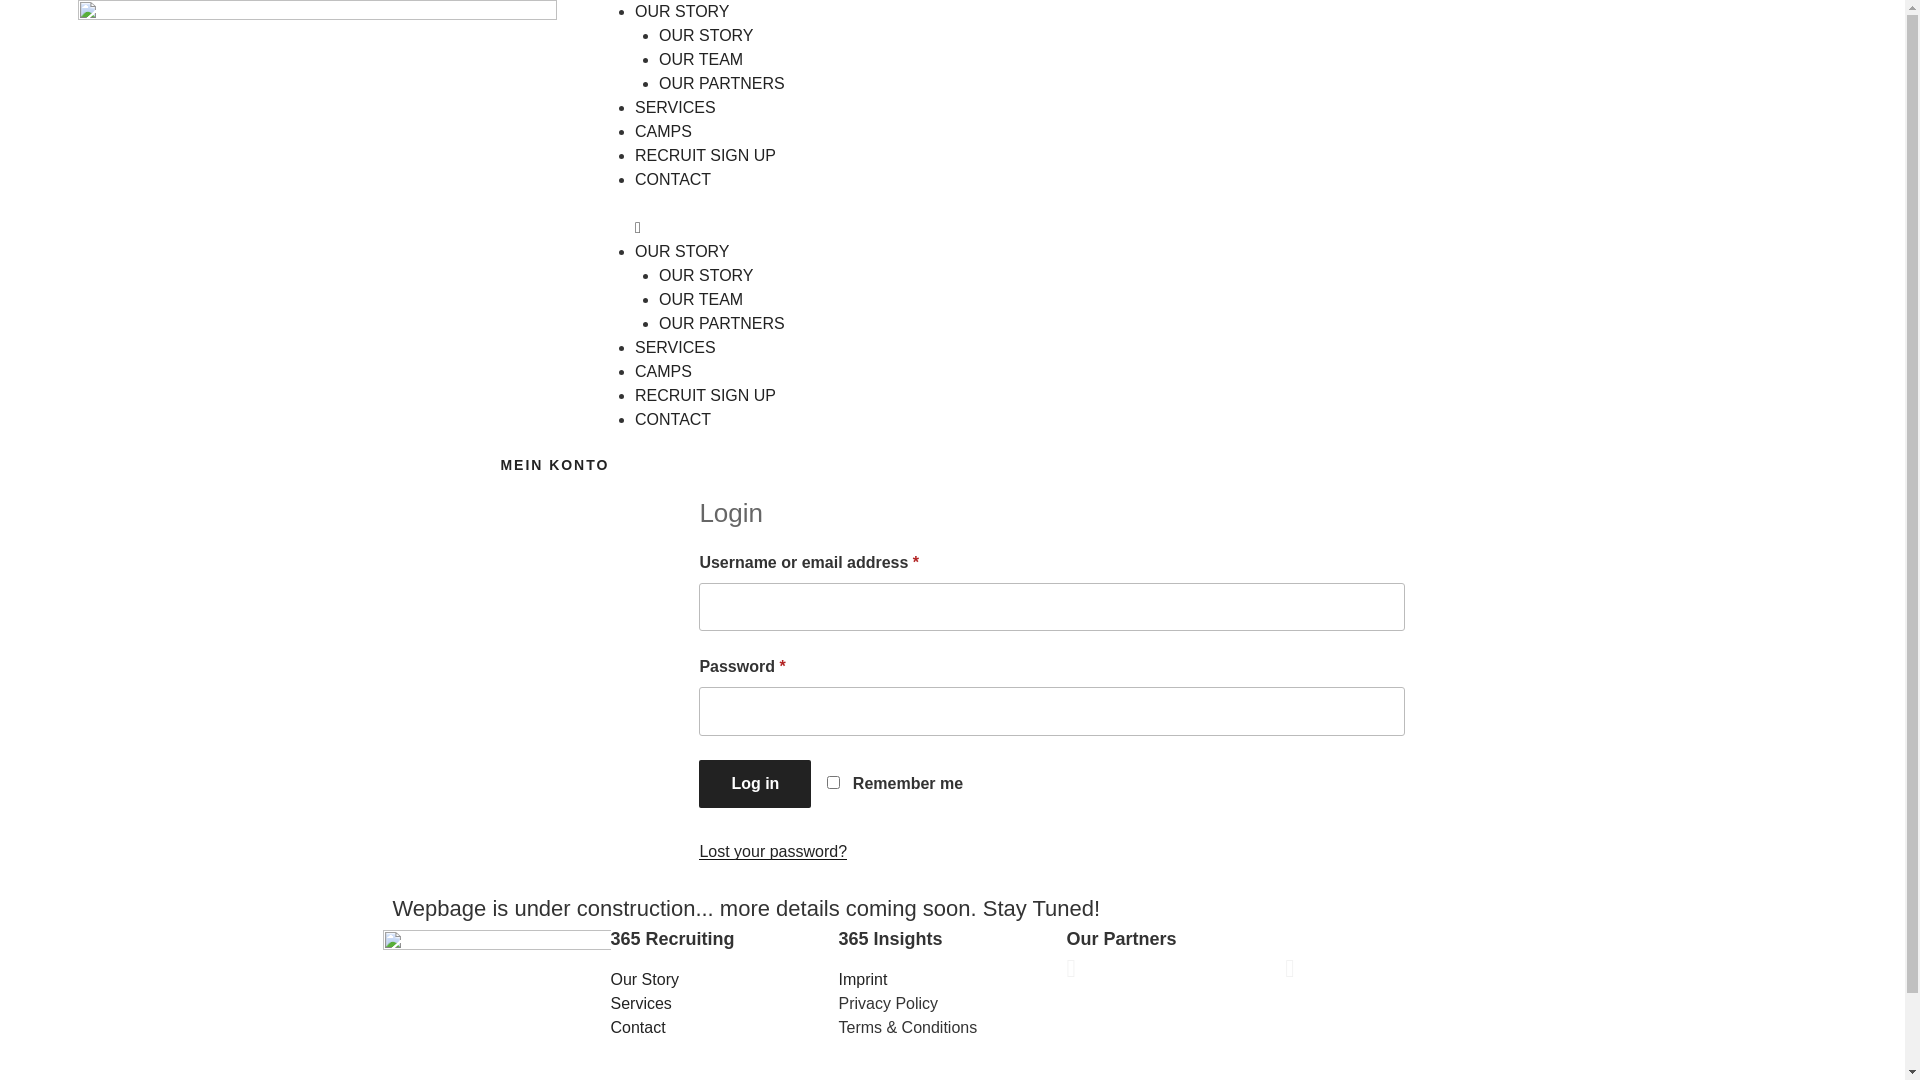 This screenshot has width=1920, height=1080. Describe the element at coordinates (722, 84) in the screenshot. I see `OUR PARTNERS` at that location.